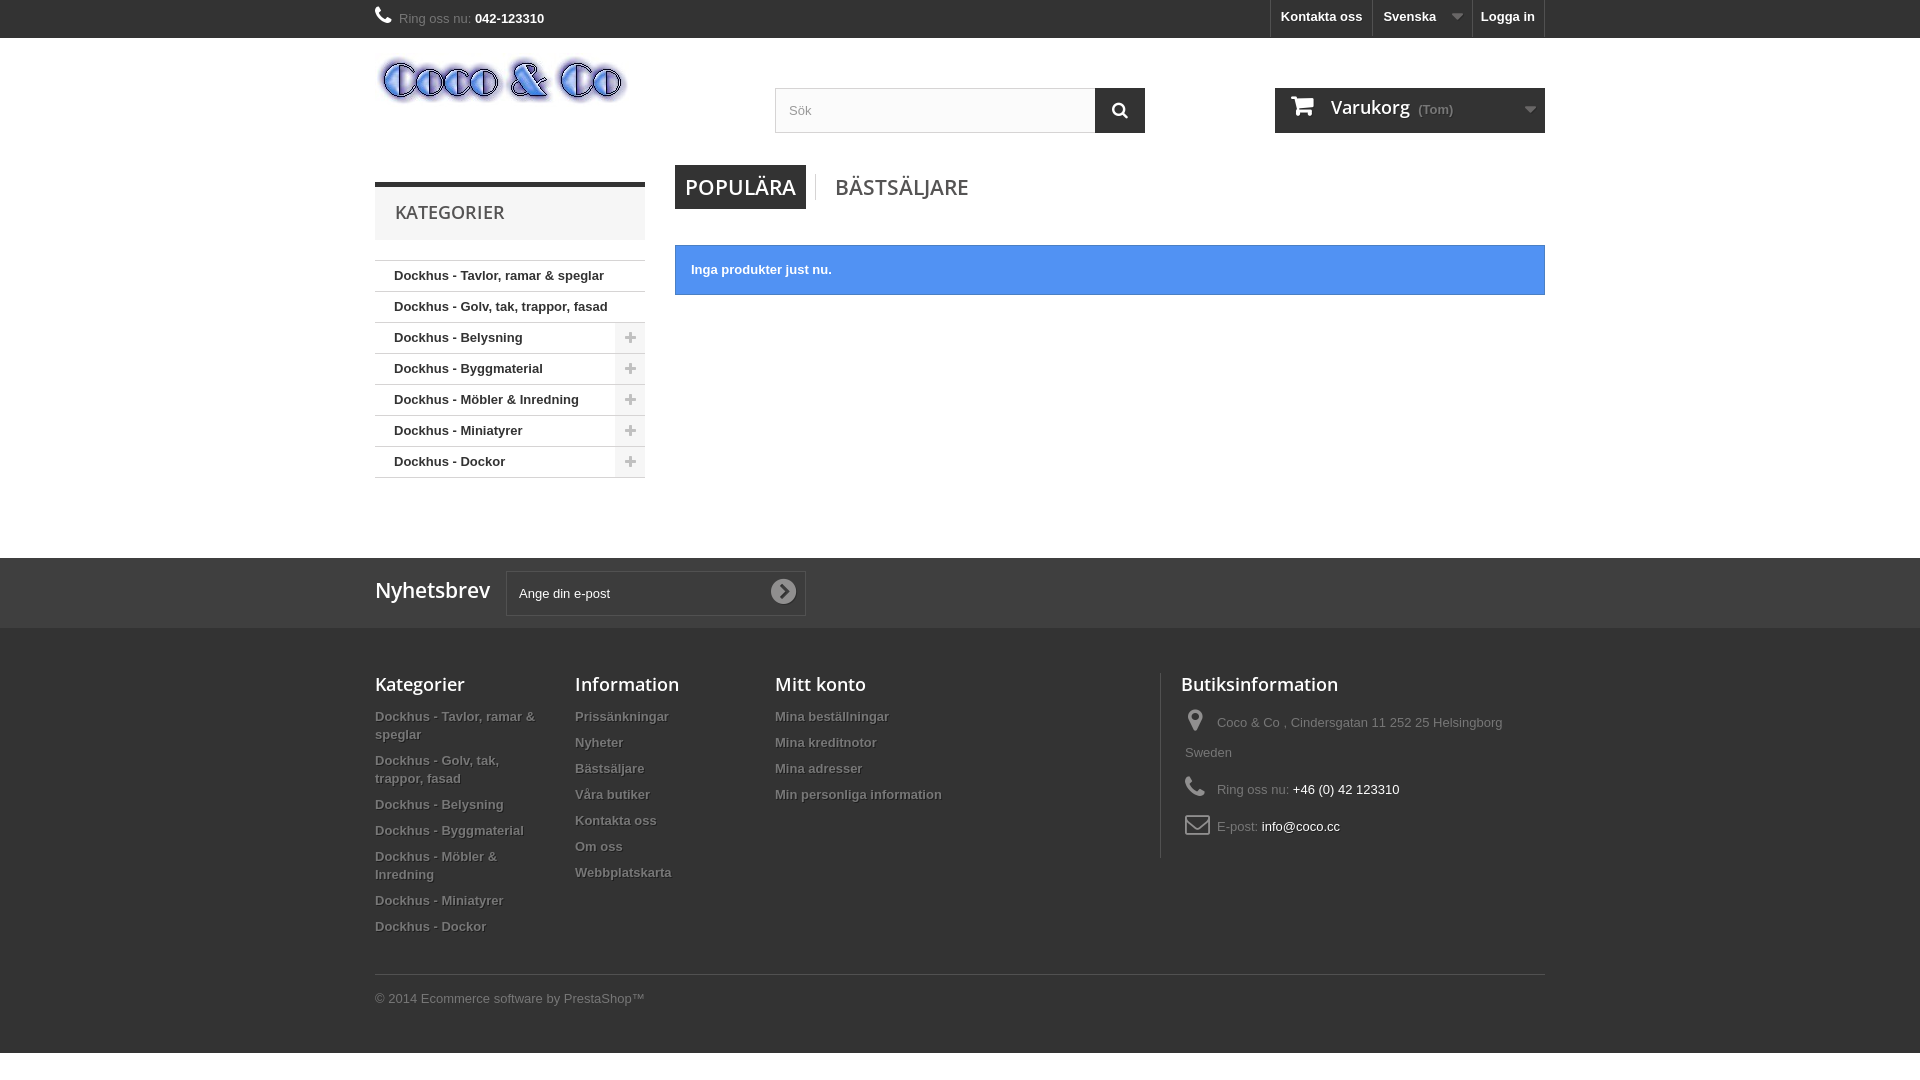 Image resolution: width=1920 pixels, height=1080 pixels. Describe the element at coordinates (455, 726) in the screenshot. I see `Dockhus - Tavlor, ramar & speglar` at that location.